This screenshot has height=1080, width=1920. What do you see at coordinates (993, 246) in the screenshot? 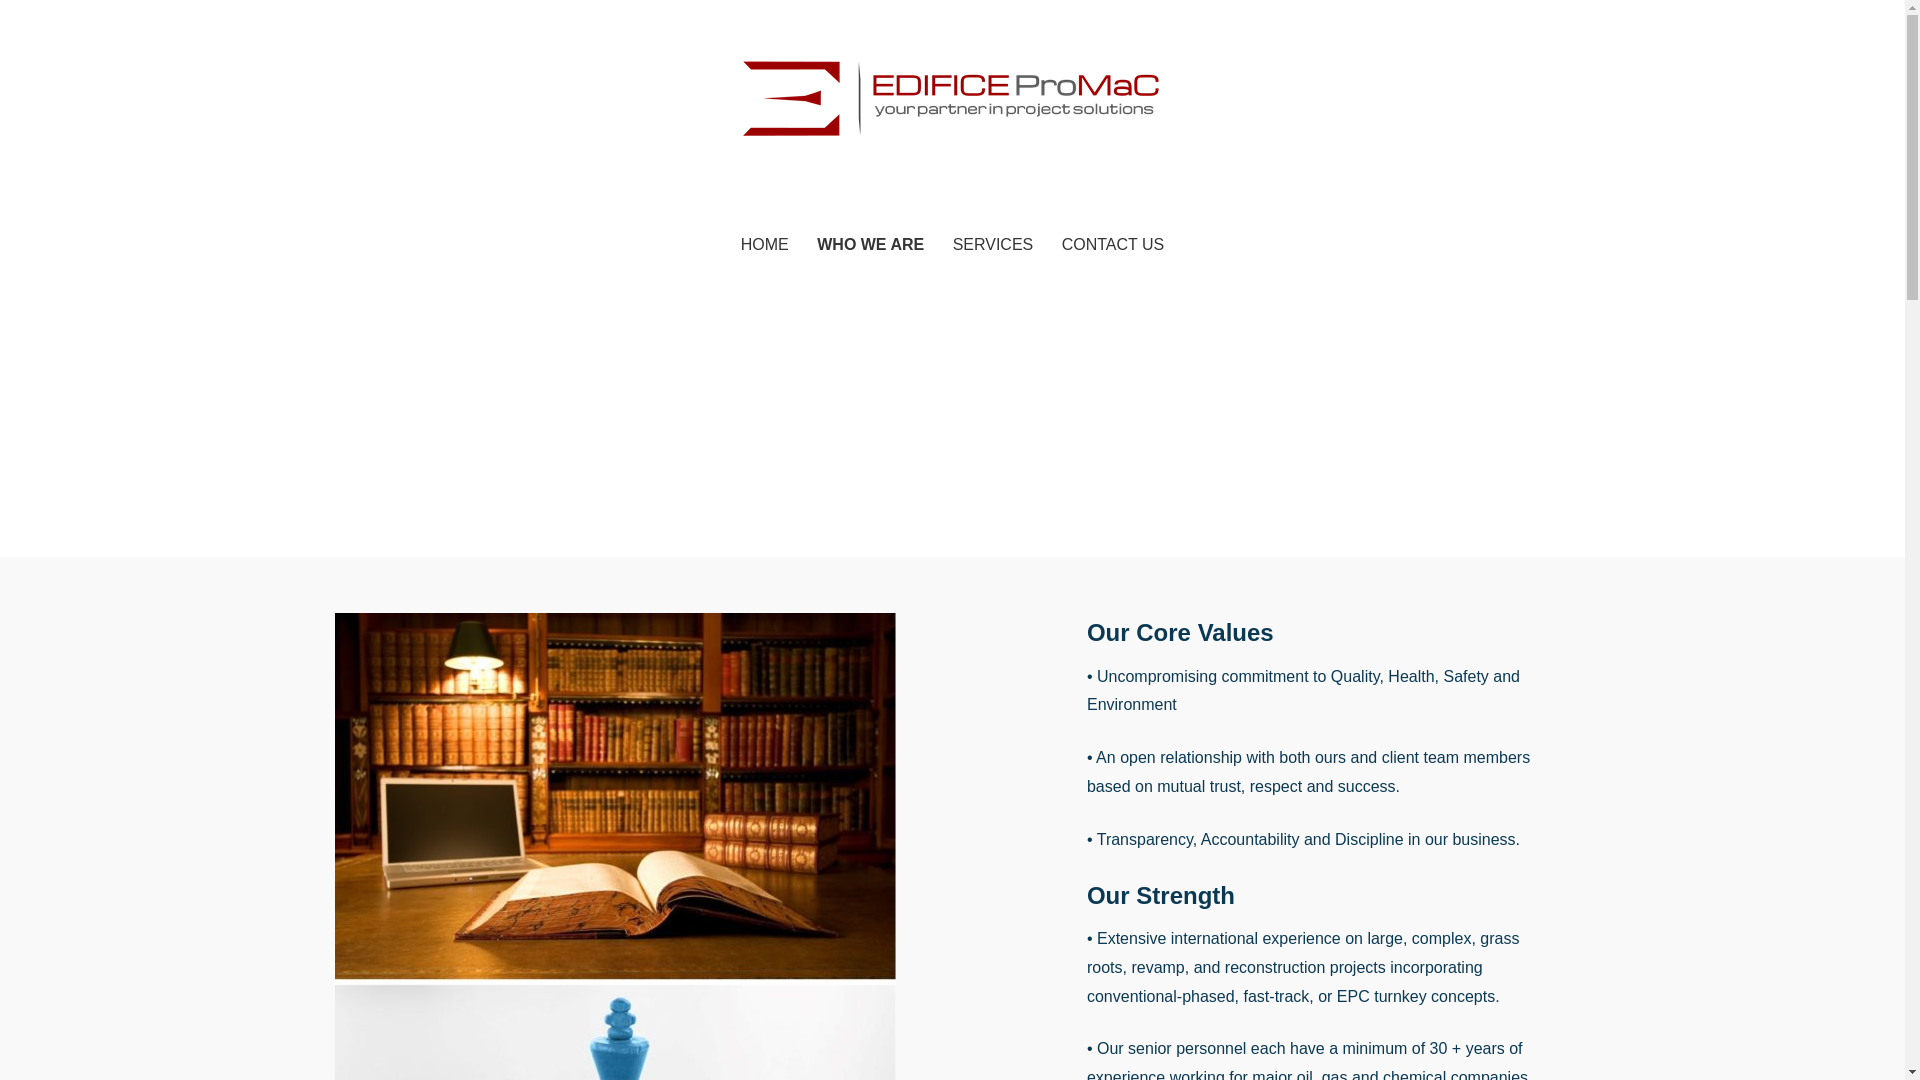
I see `SERVICES` at bounding box center [993, 246].